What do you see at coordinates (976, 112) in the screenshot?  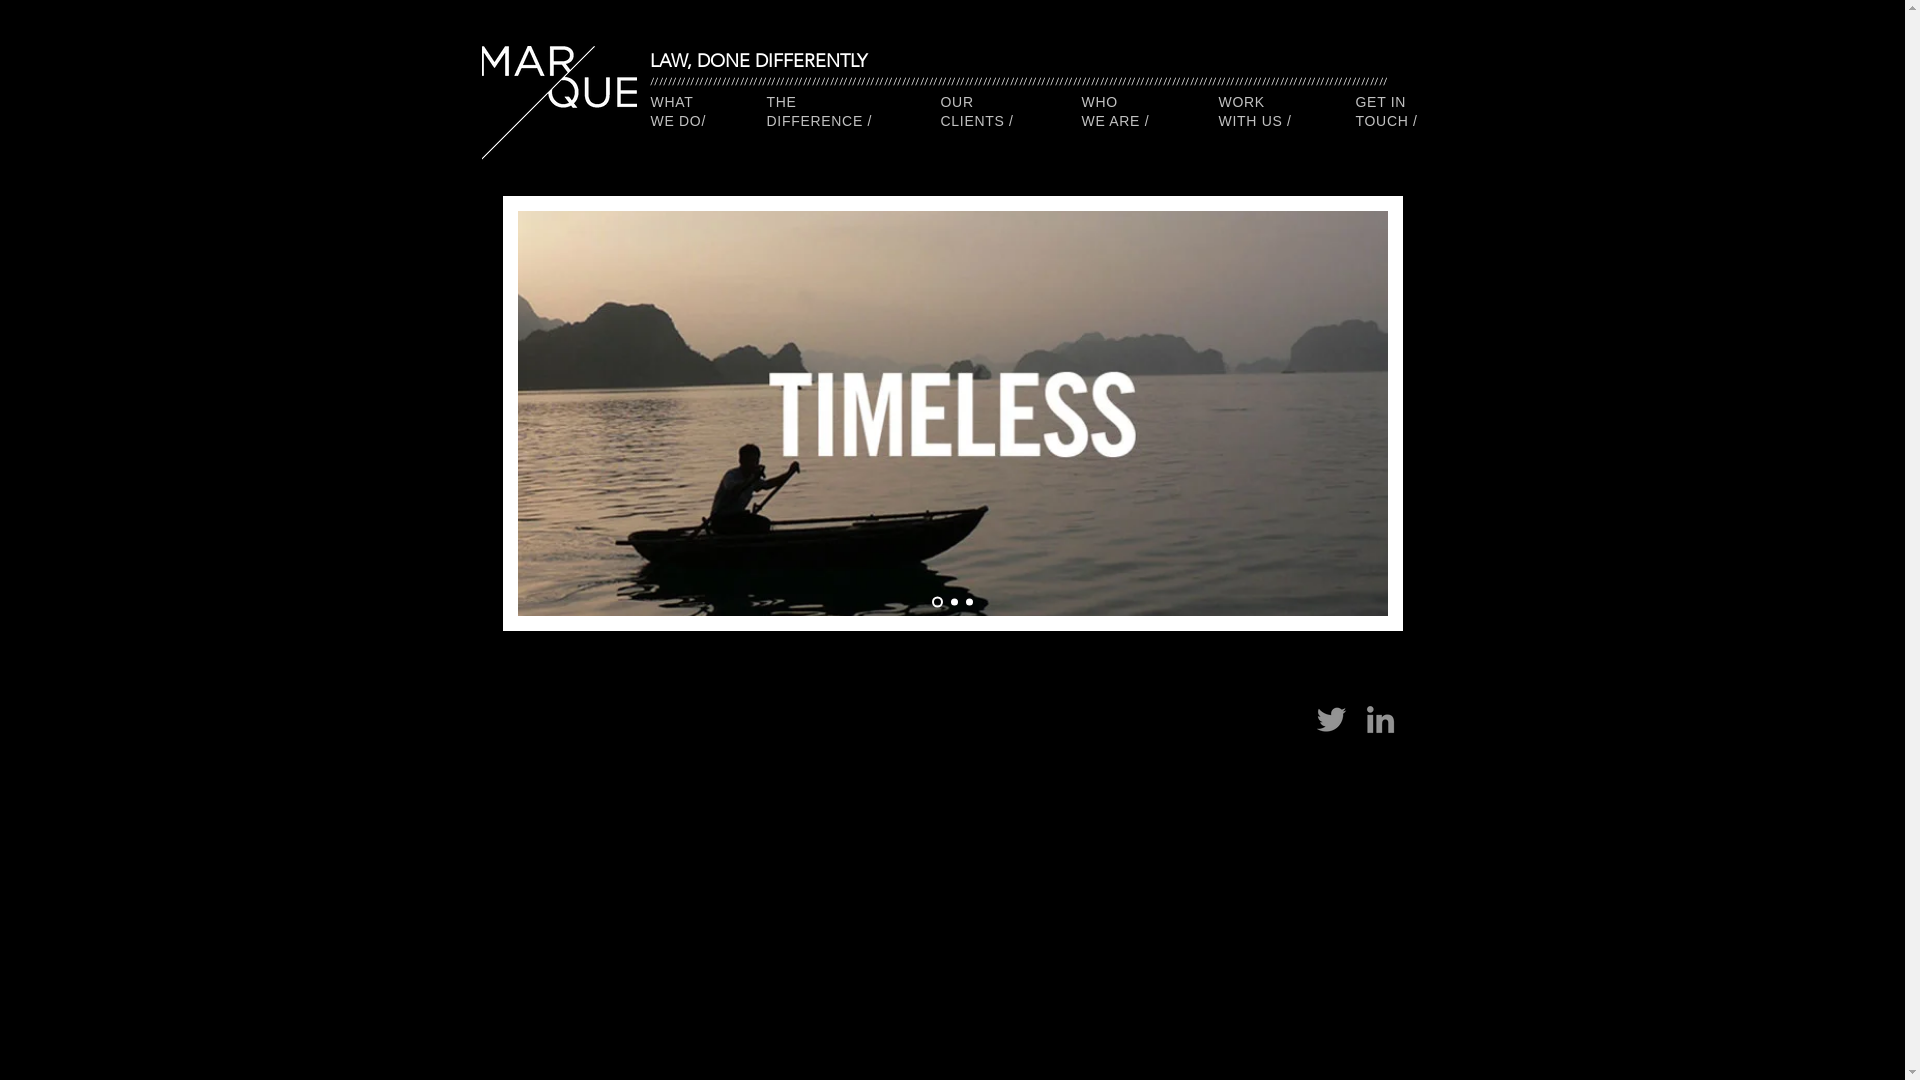 I see `OUR
CLIENTS /` at bounding box center [976, 112].